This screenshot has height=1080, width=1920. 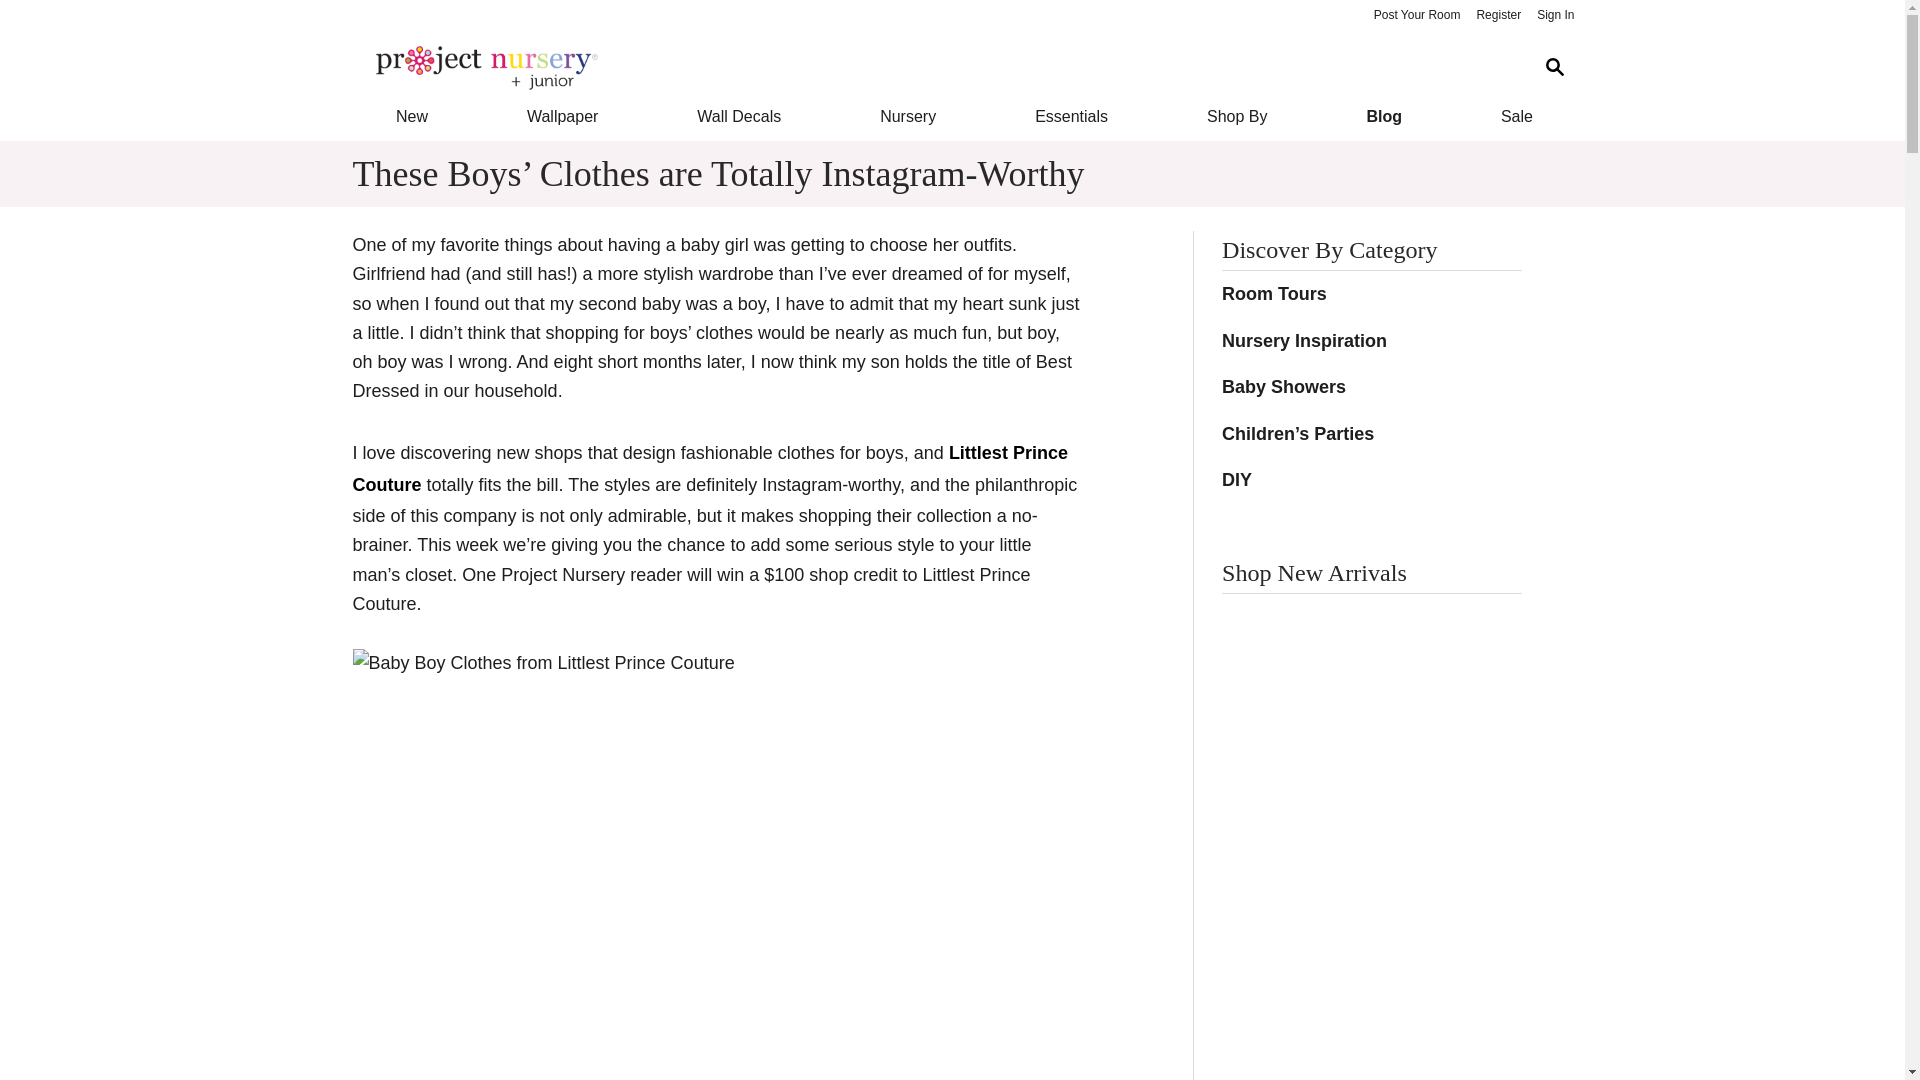 What do you see at coordinates (562, 116) in the screenshot?
I see `Wallpaper` at bounding box center [562, 116].